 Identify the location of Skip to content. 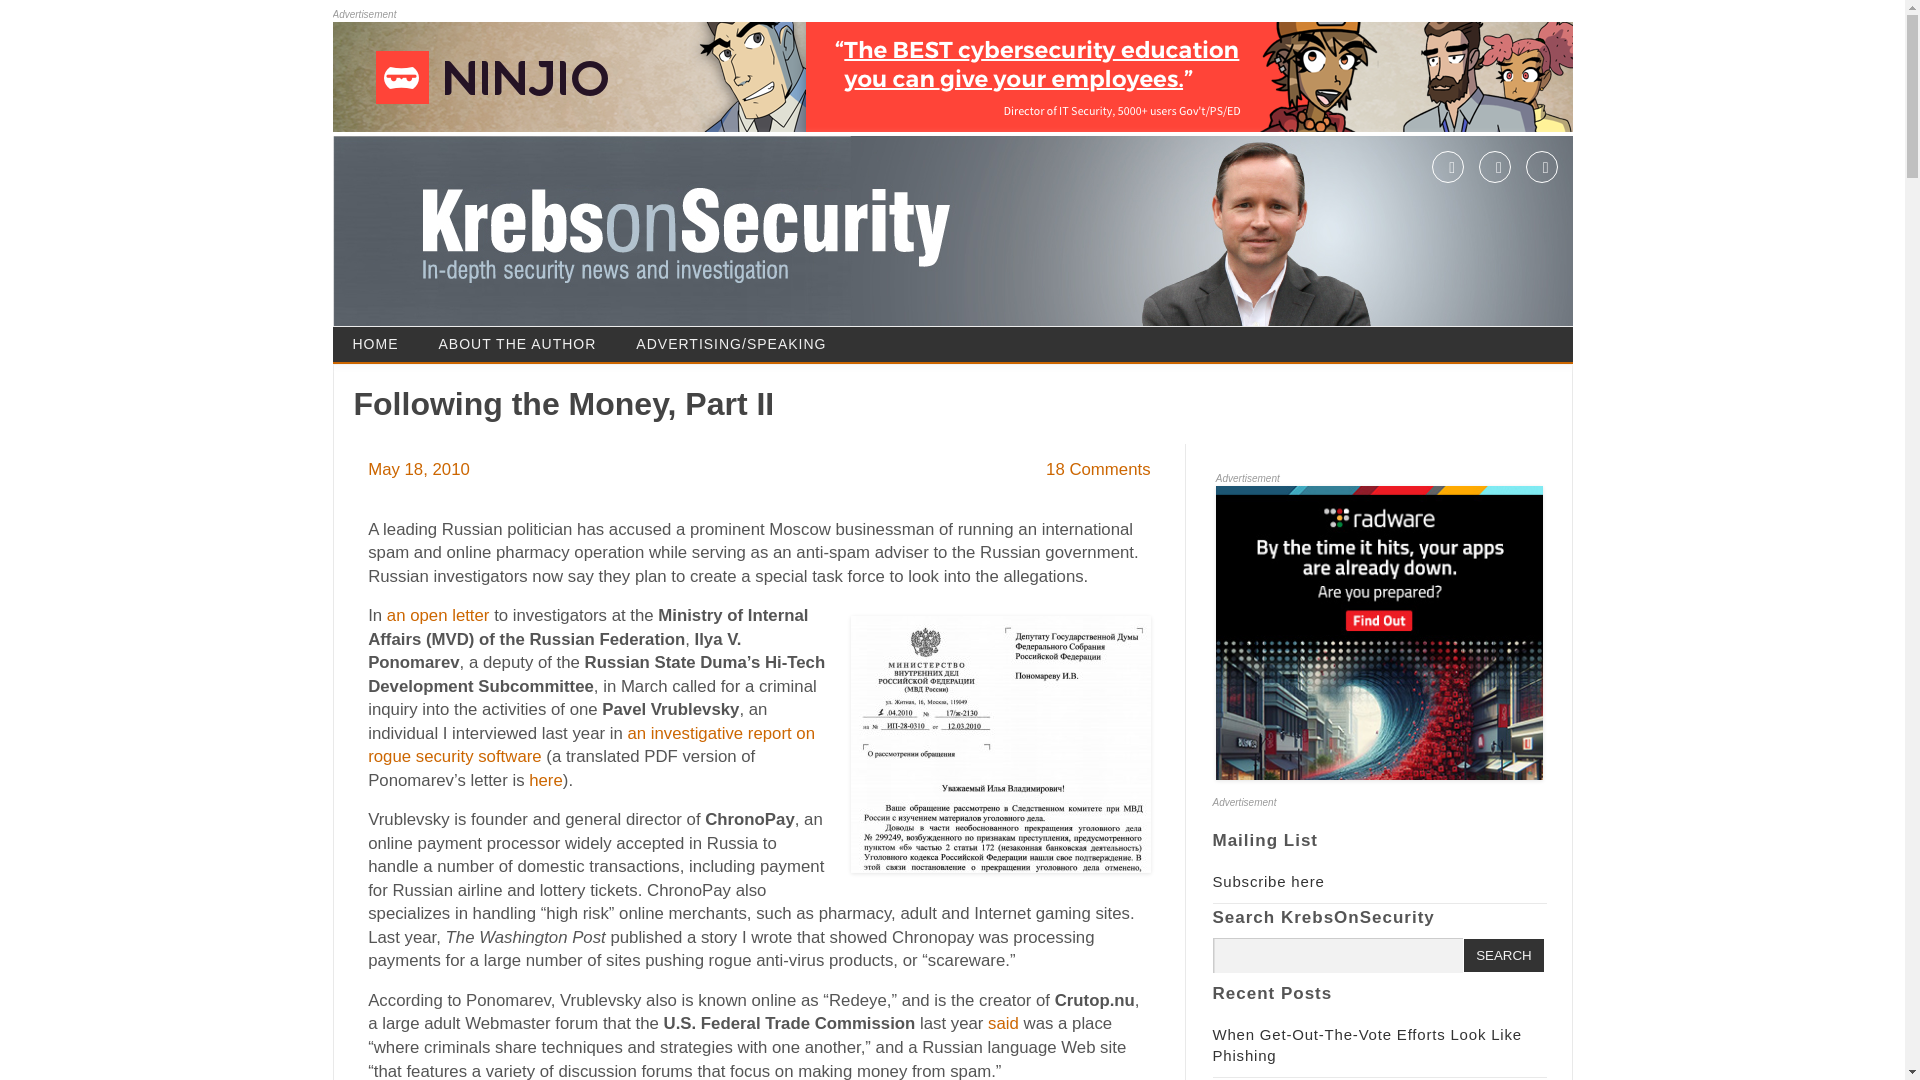
(1008, 334).